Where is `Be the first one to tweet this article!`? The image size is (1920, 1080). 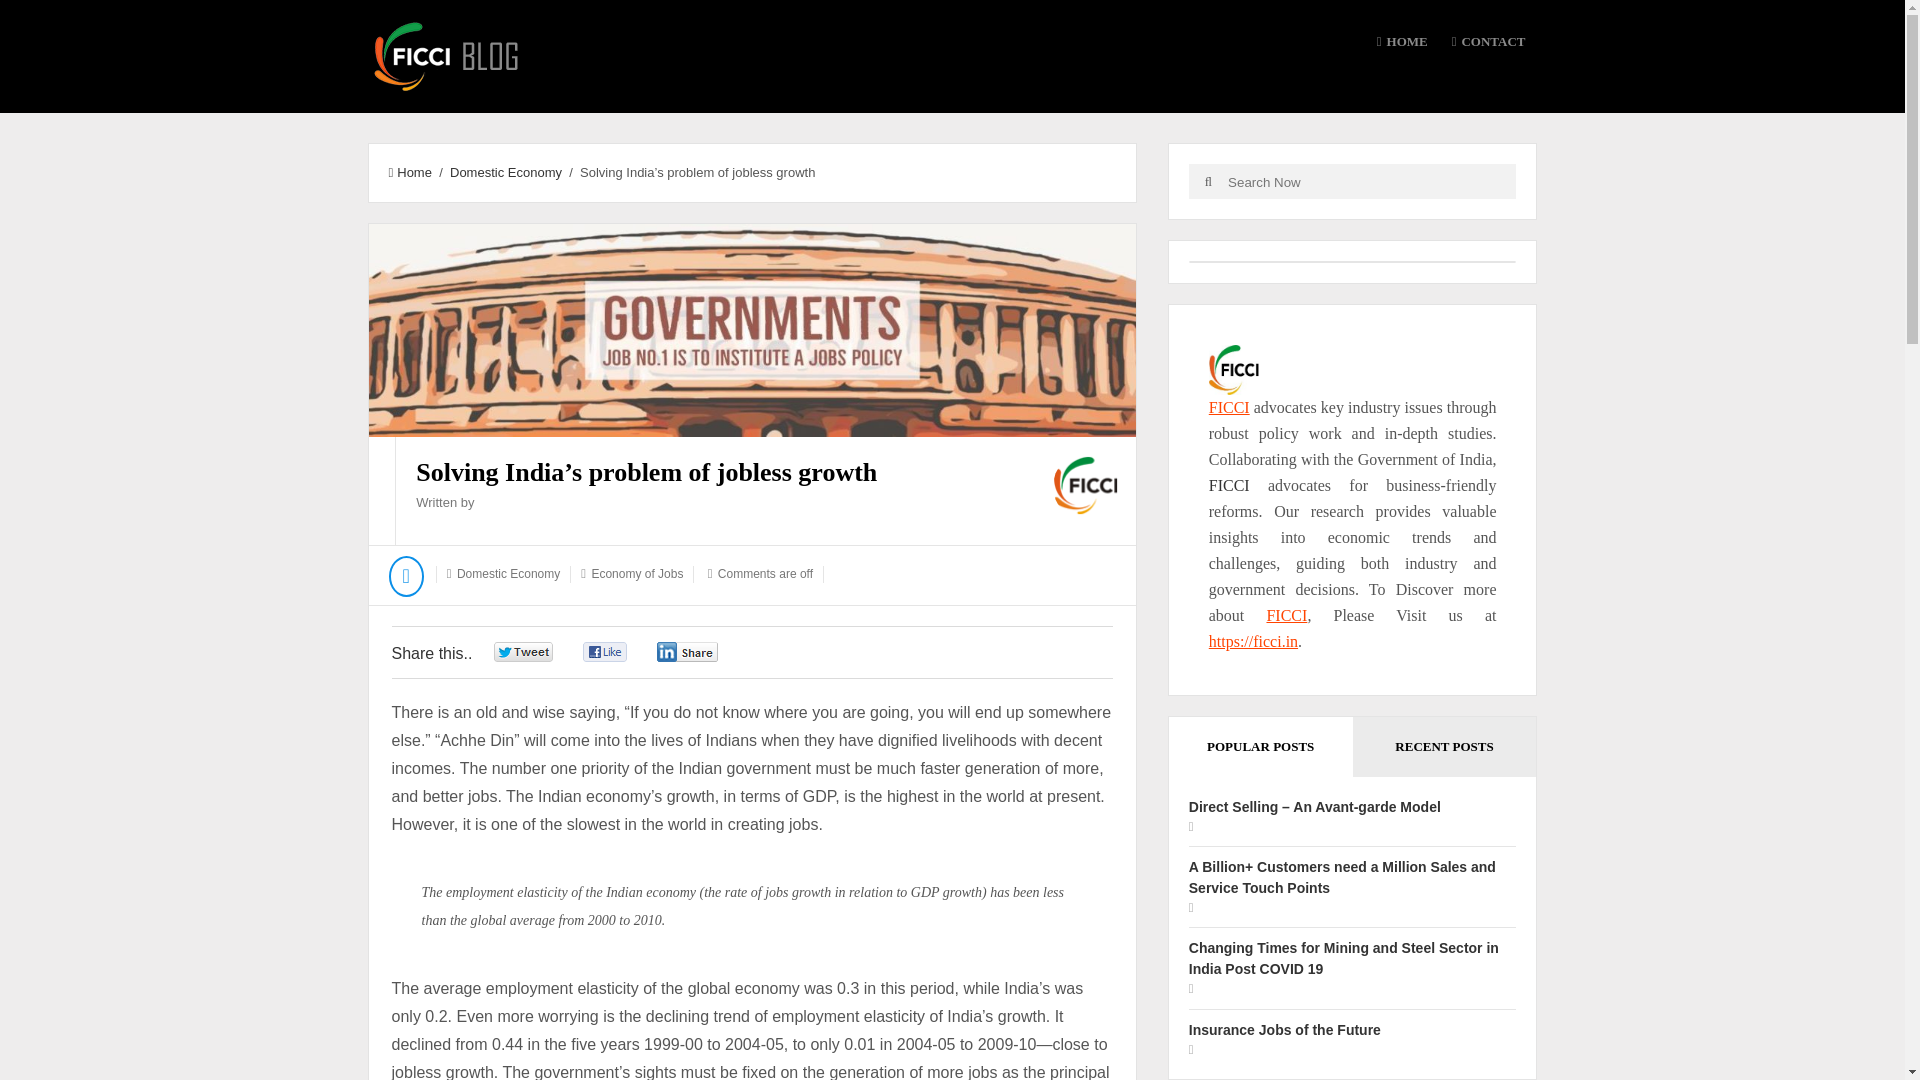 Be the first one to tweet this article! is located at coordinates (544, 652).